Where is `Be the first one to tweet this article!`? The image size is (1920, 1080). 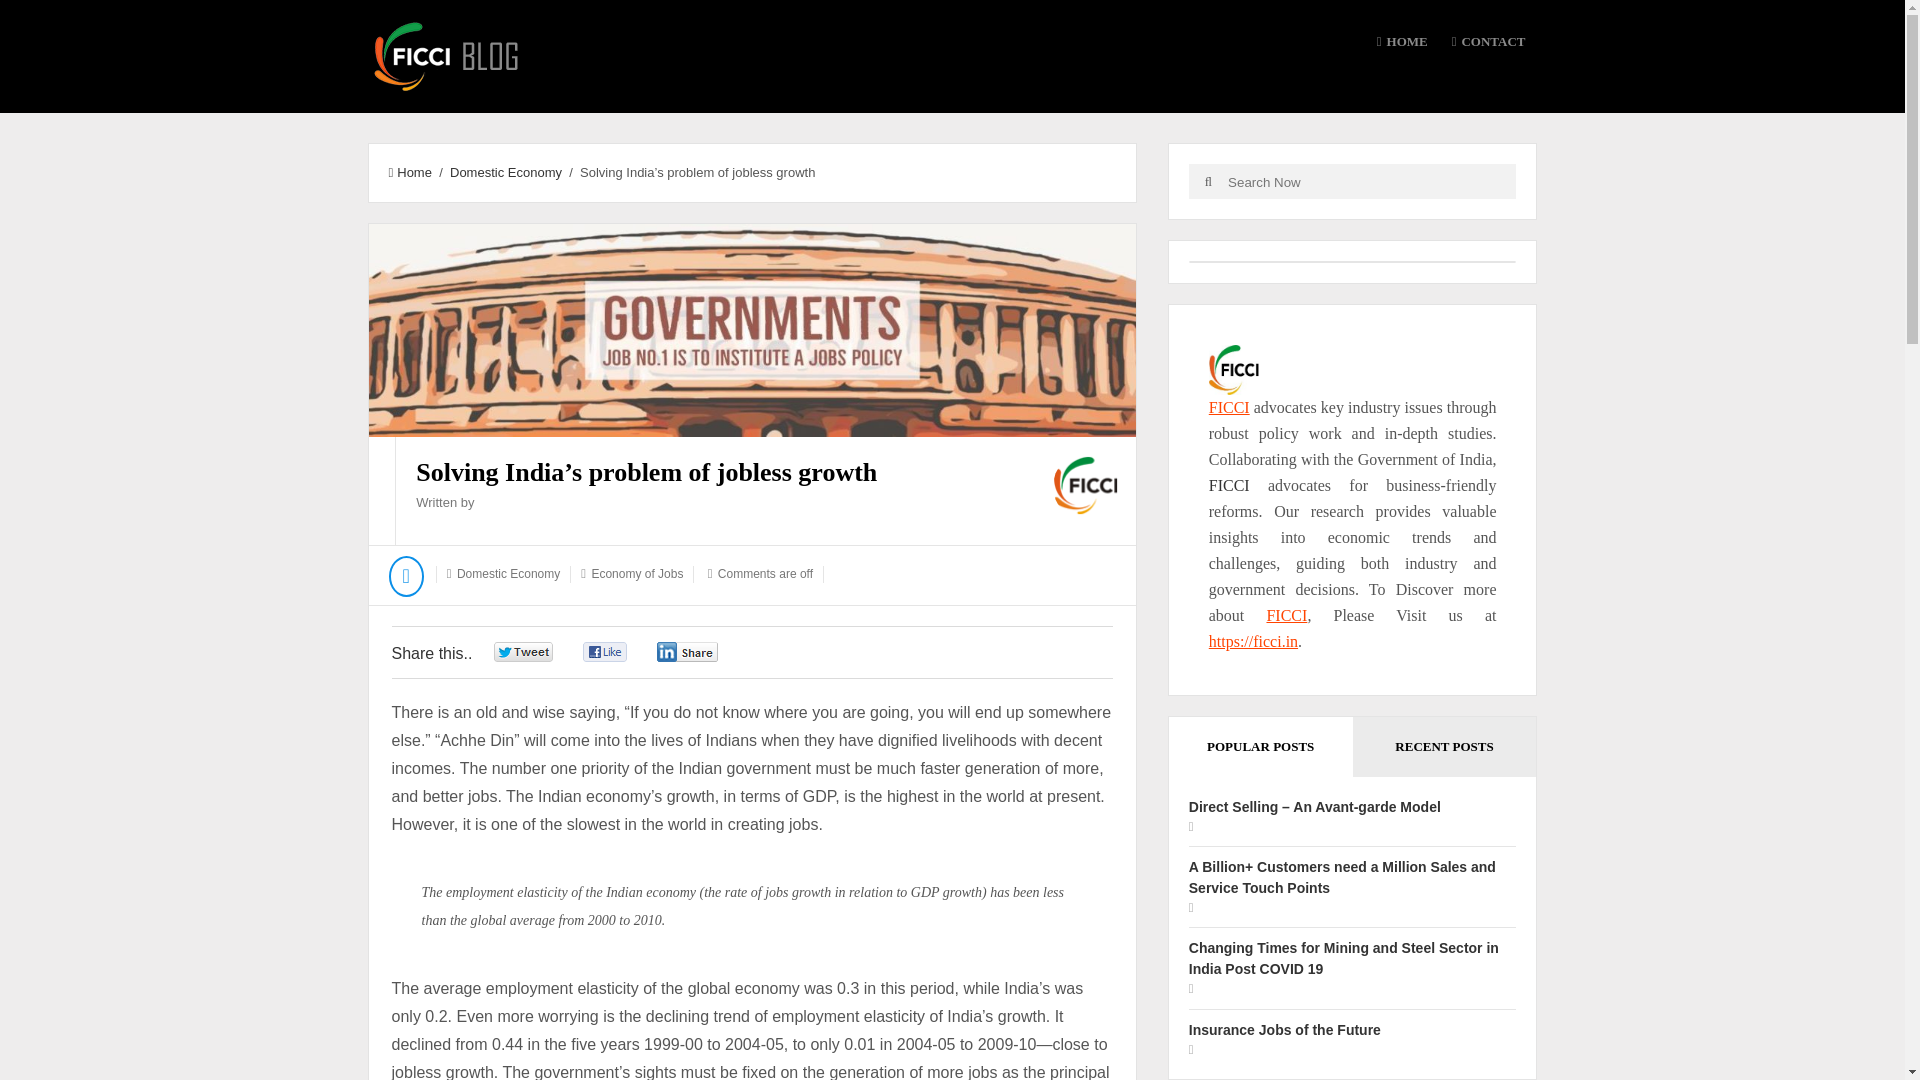 Be the first one to tweet this article! is located at coordinates (544, 652).